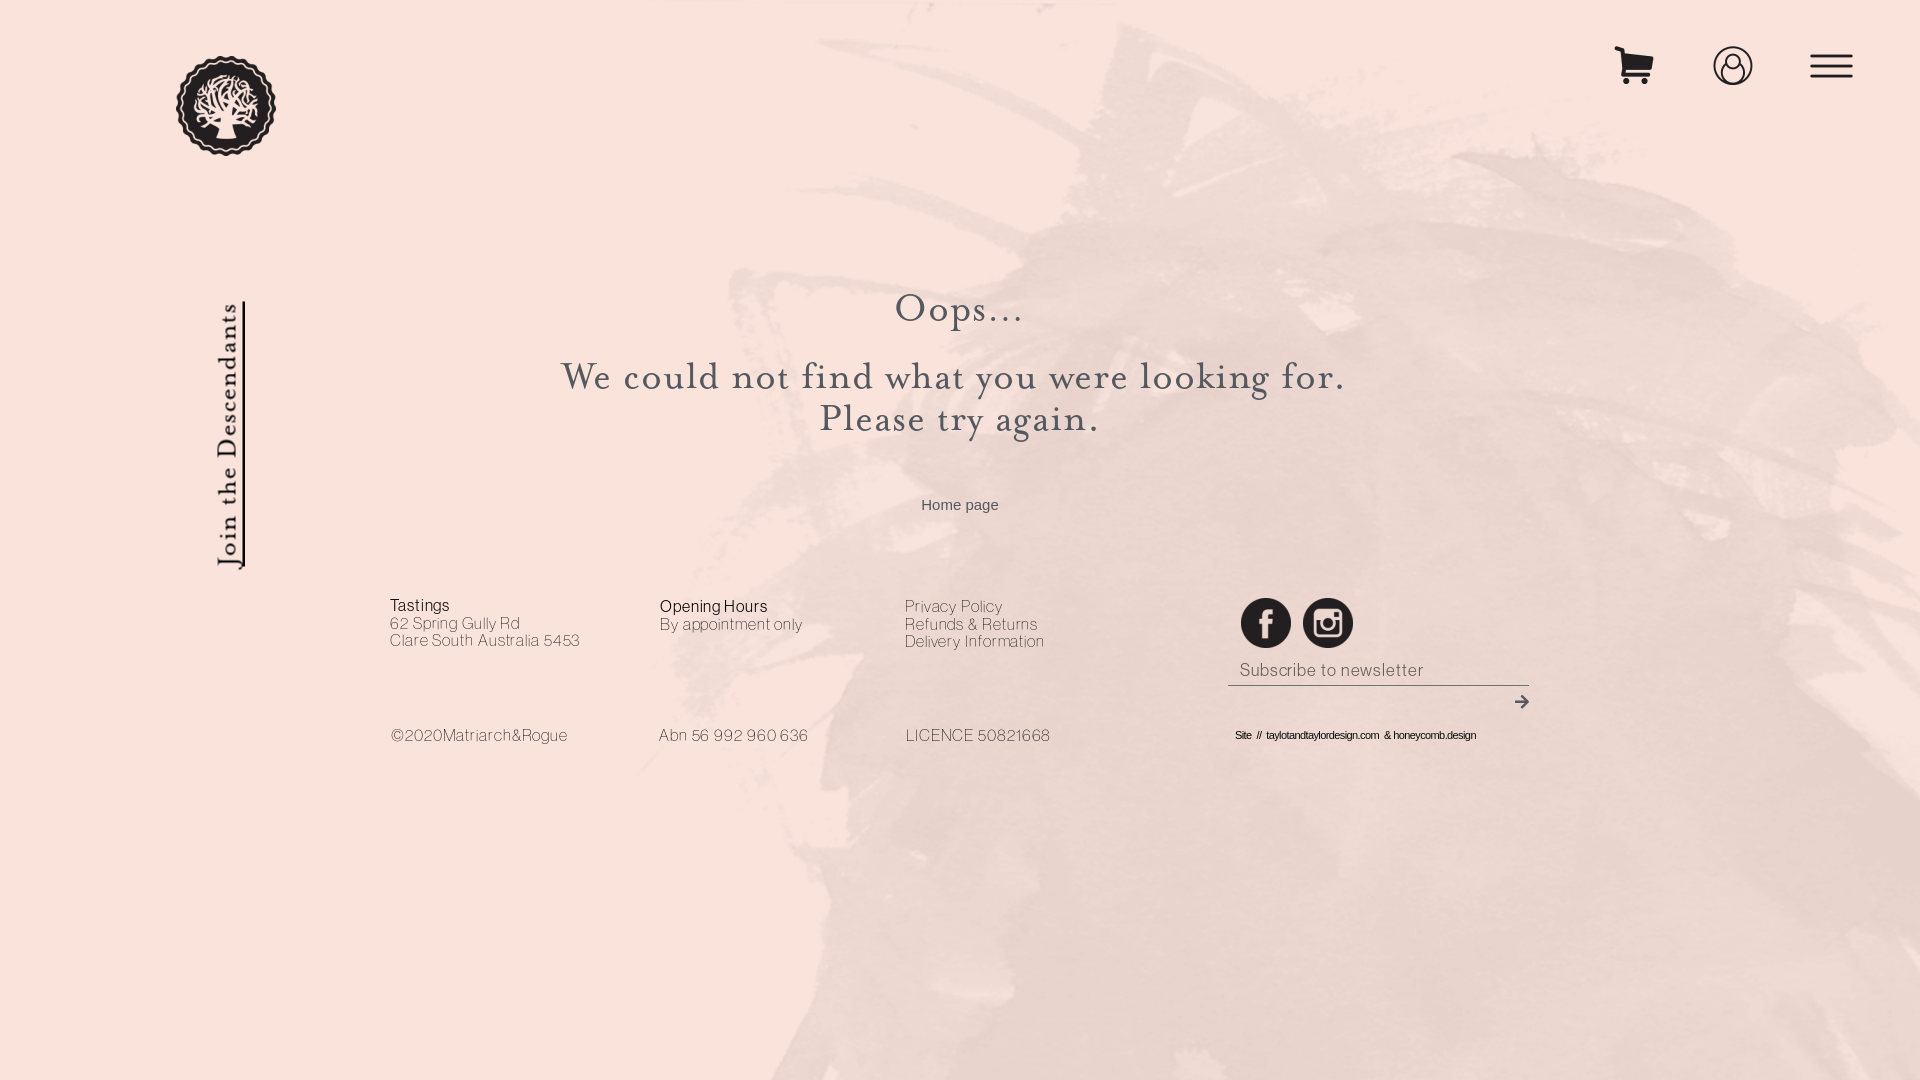 This screenshot has height=1080, width=1920. I want to click on Privacy Policy, so click(954, 606).